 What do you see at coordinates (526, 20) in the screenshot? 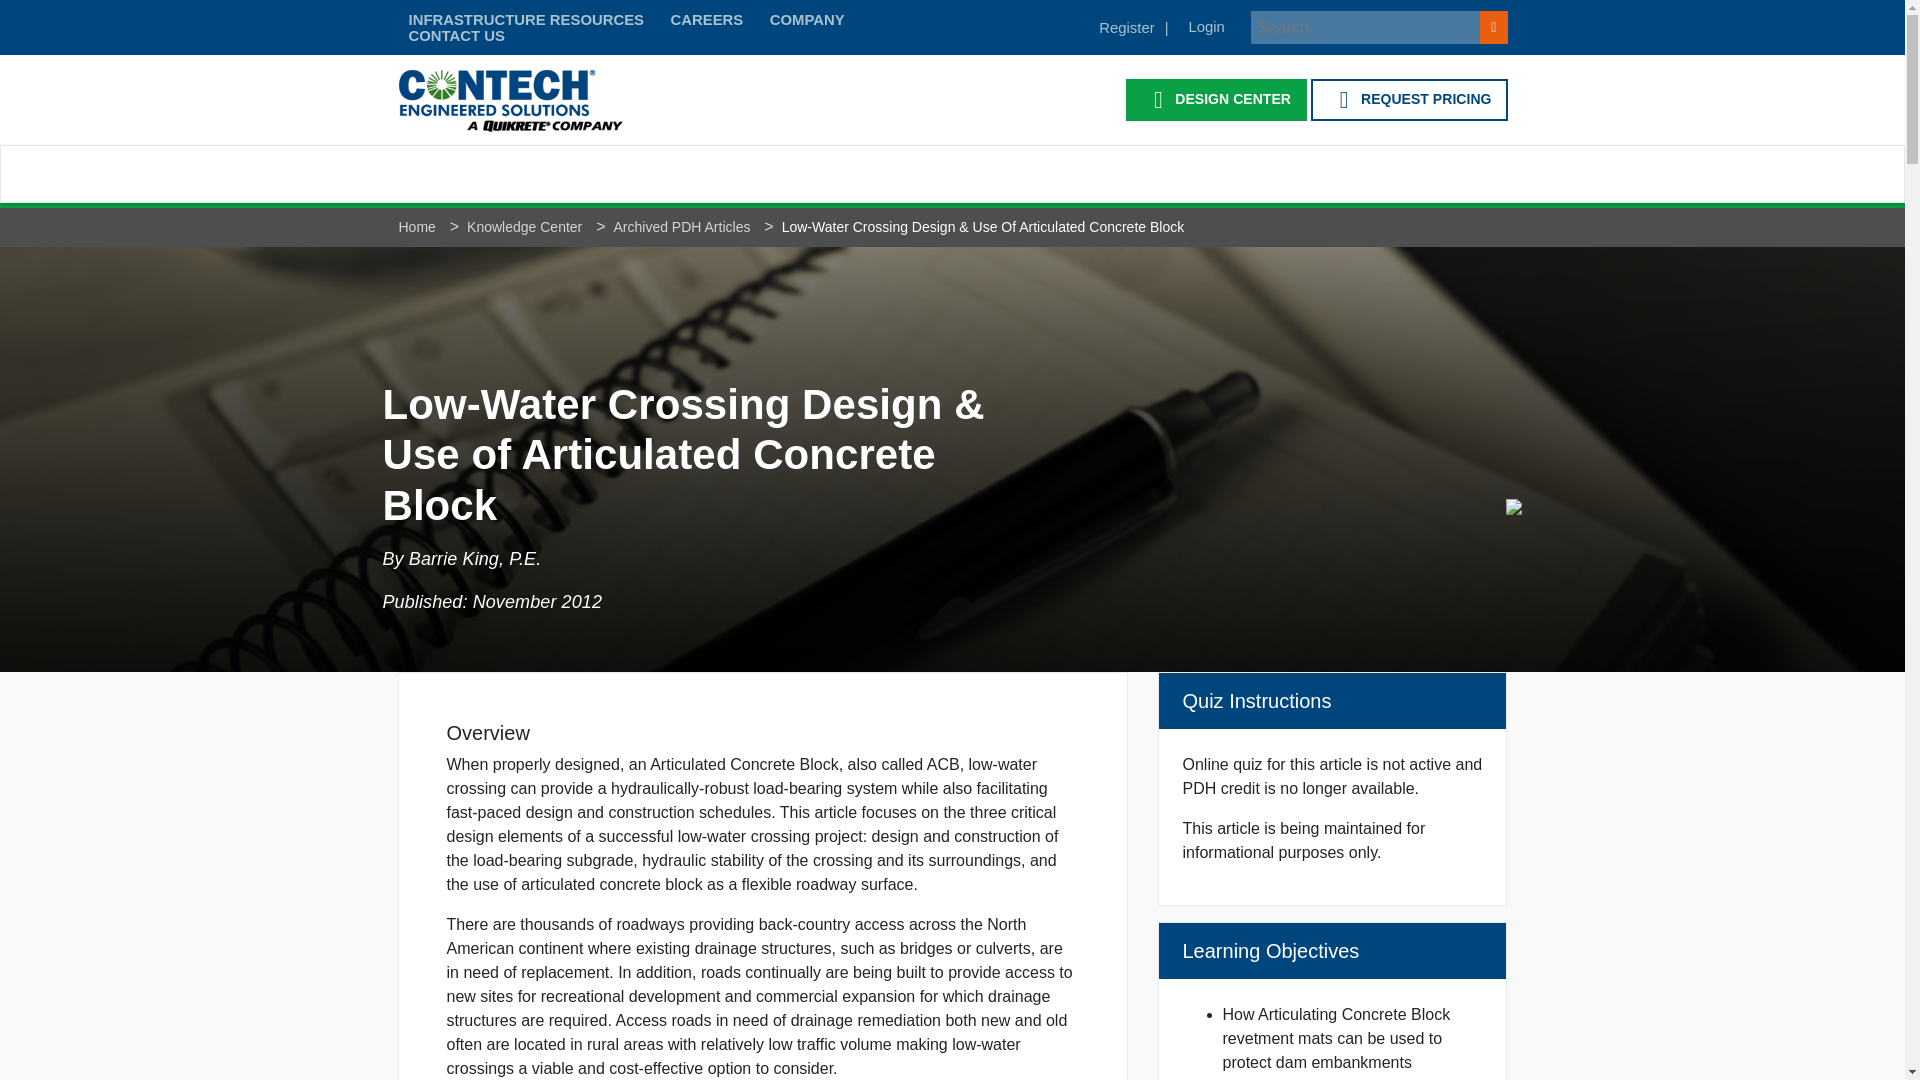
I see `INFRASTRUCTURE RESOURCES` at bounding box center [526, 20].